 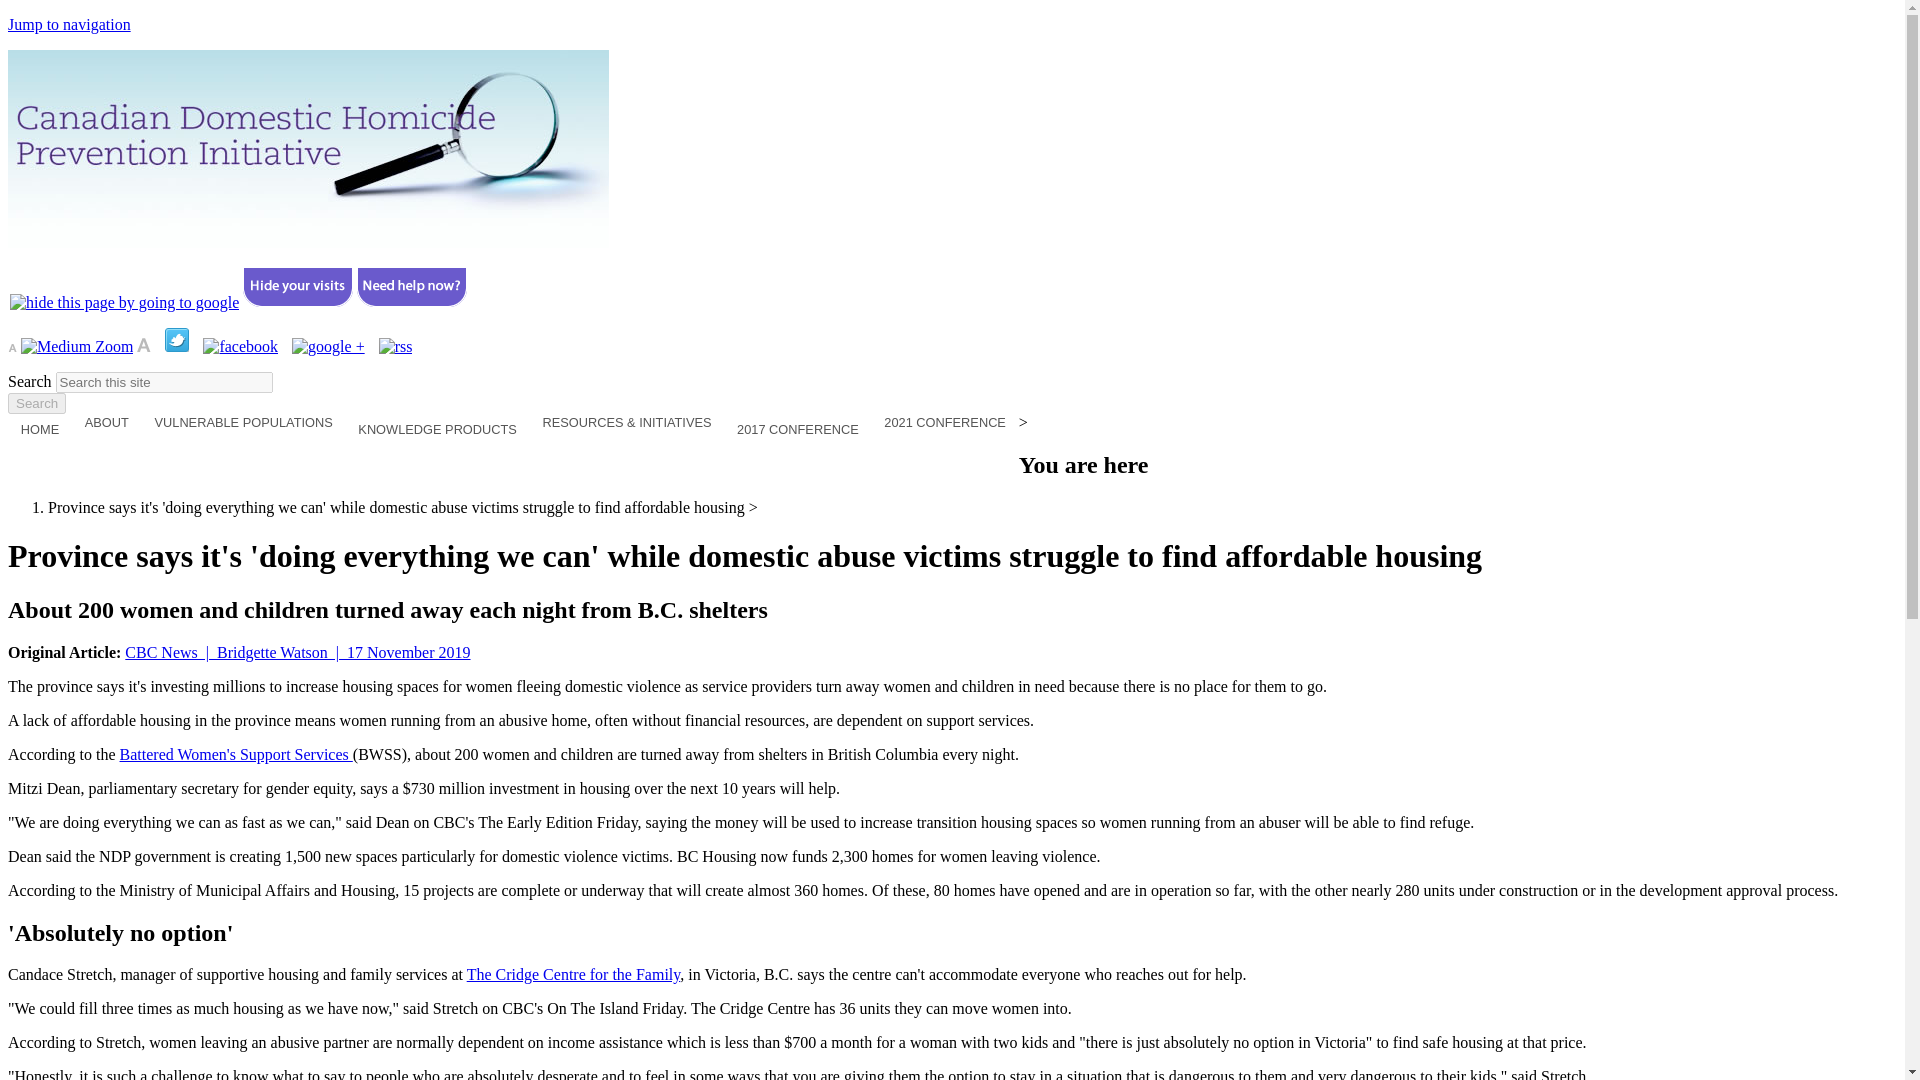 I want to click on Battered Women's Support Services, so click(x=236, y=754).